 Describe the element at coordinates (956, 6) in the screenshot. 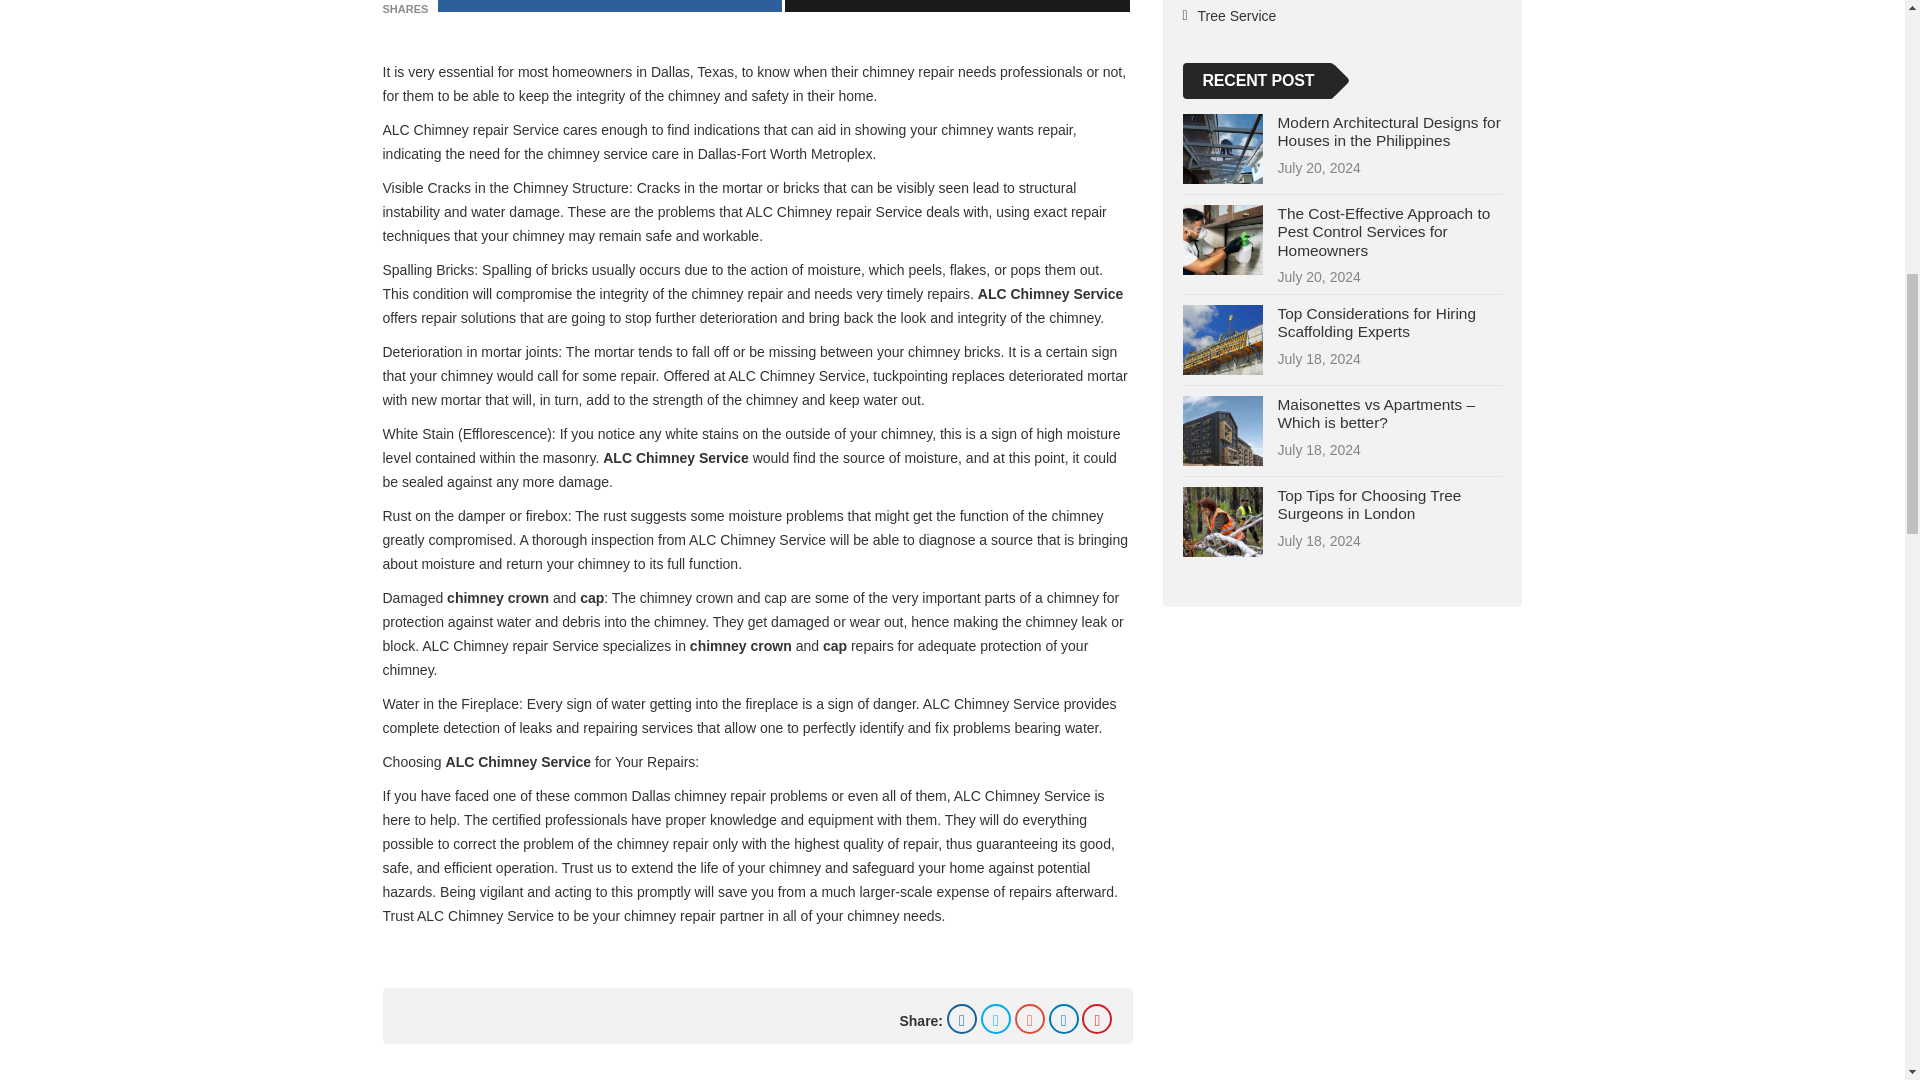

I see `Tweet` at that location.